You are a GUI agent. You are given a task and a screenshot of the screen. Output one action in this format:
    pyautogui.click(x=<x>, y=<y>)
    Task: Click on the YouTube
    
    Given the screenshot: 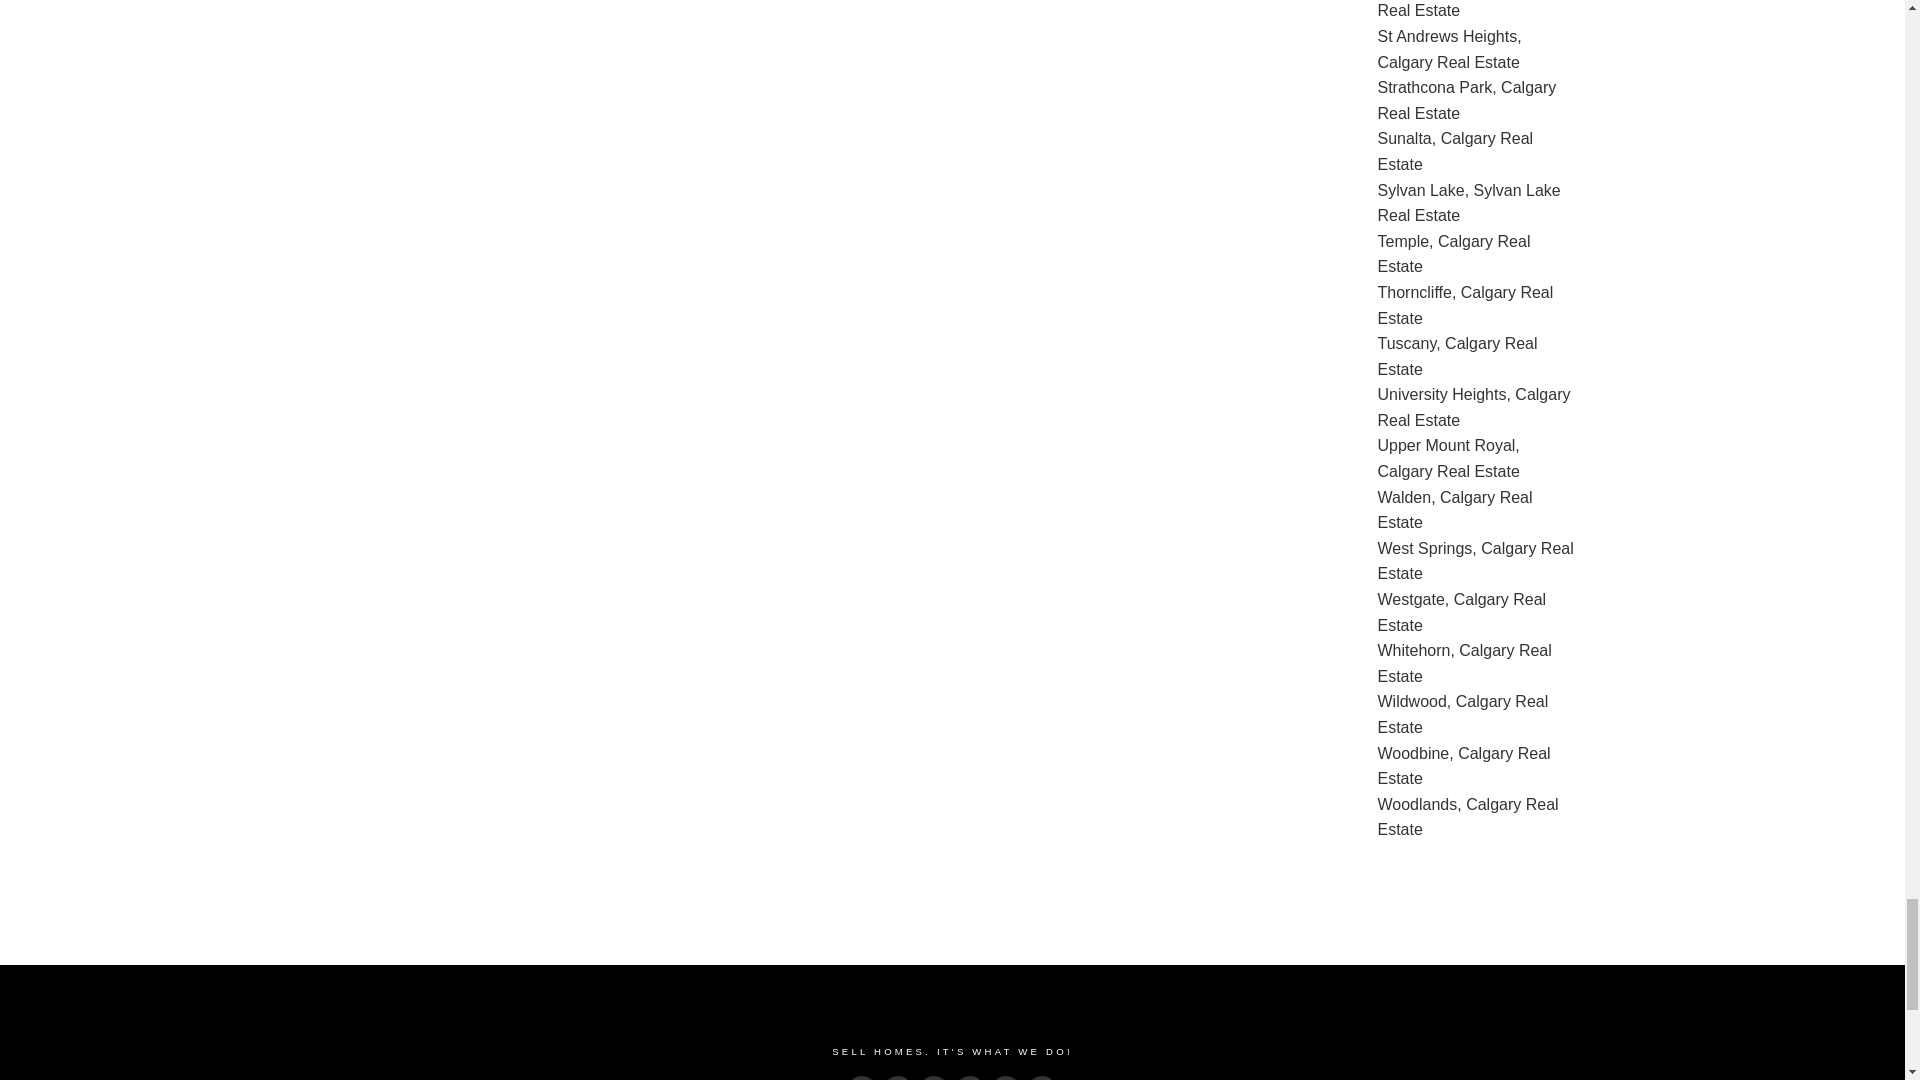 What is the action you would take?
    pyautogui.click(x=1006, y=1078)
    